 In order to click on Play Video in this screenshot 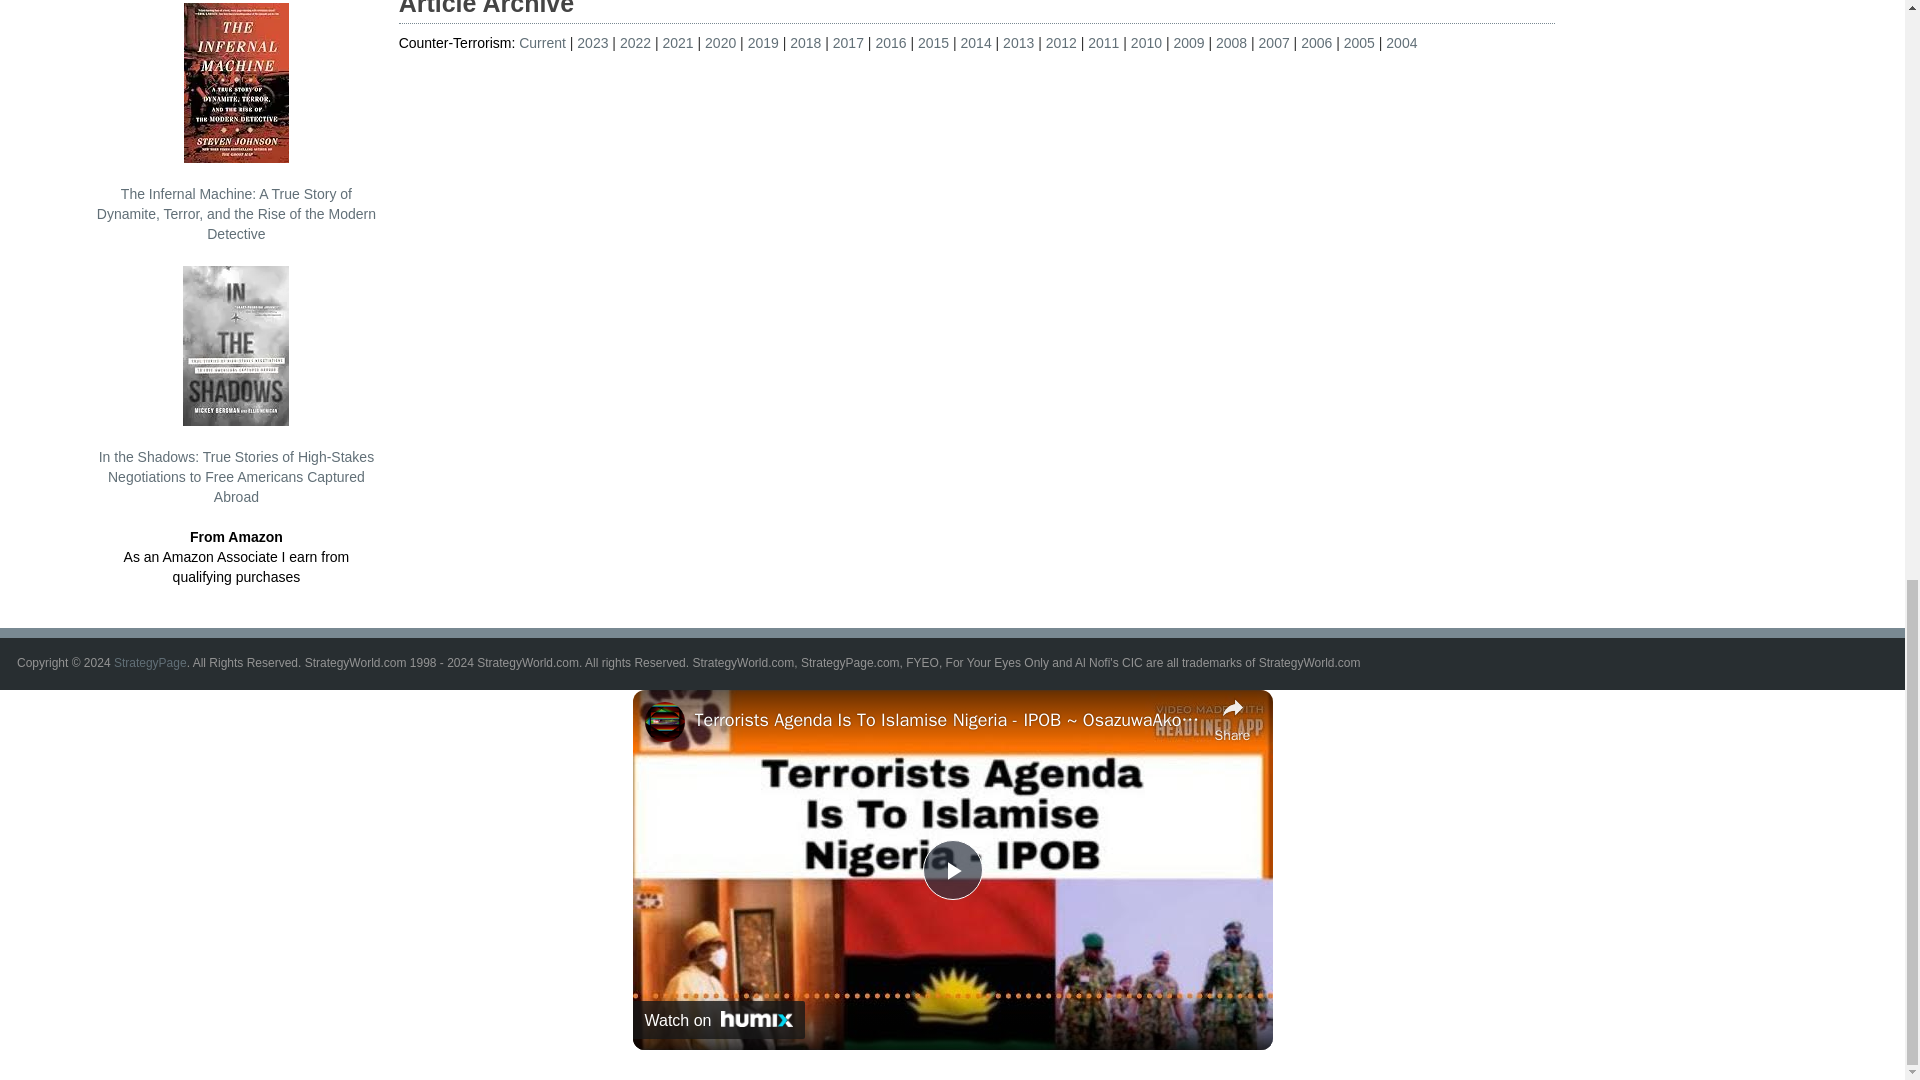, I will do `click(951, 870)`.